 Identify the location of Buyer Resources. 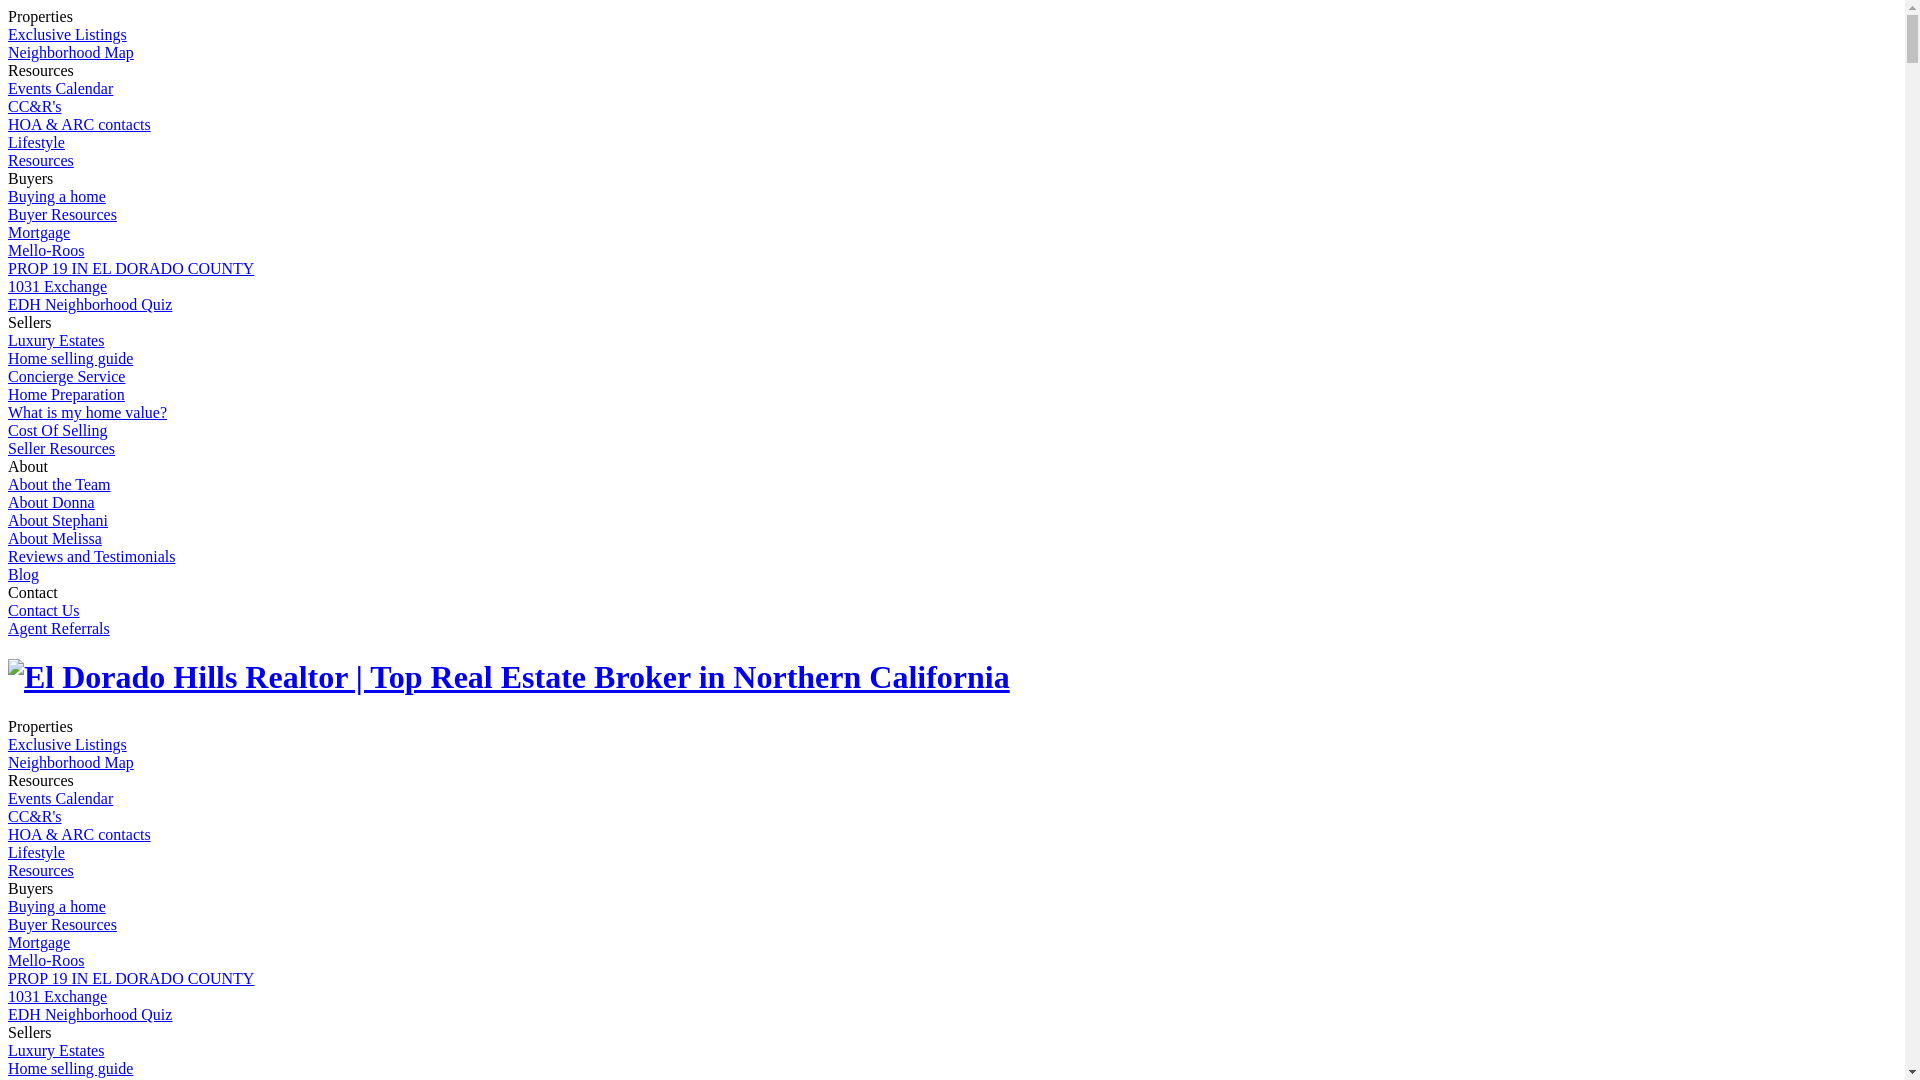
(62, 214).